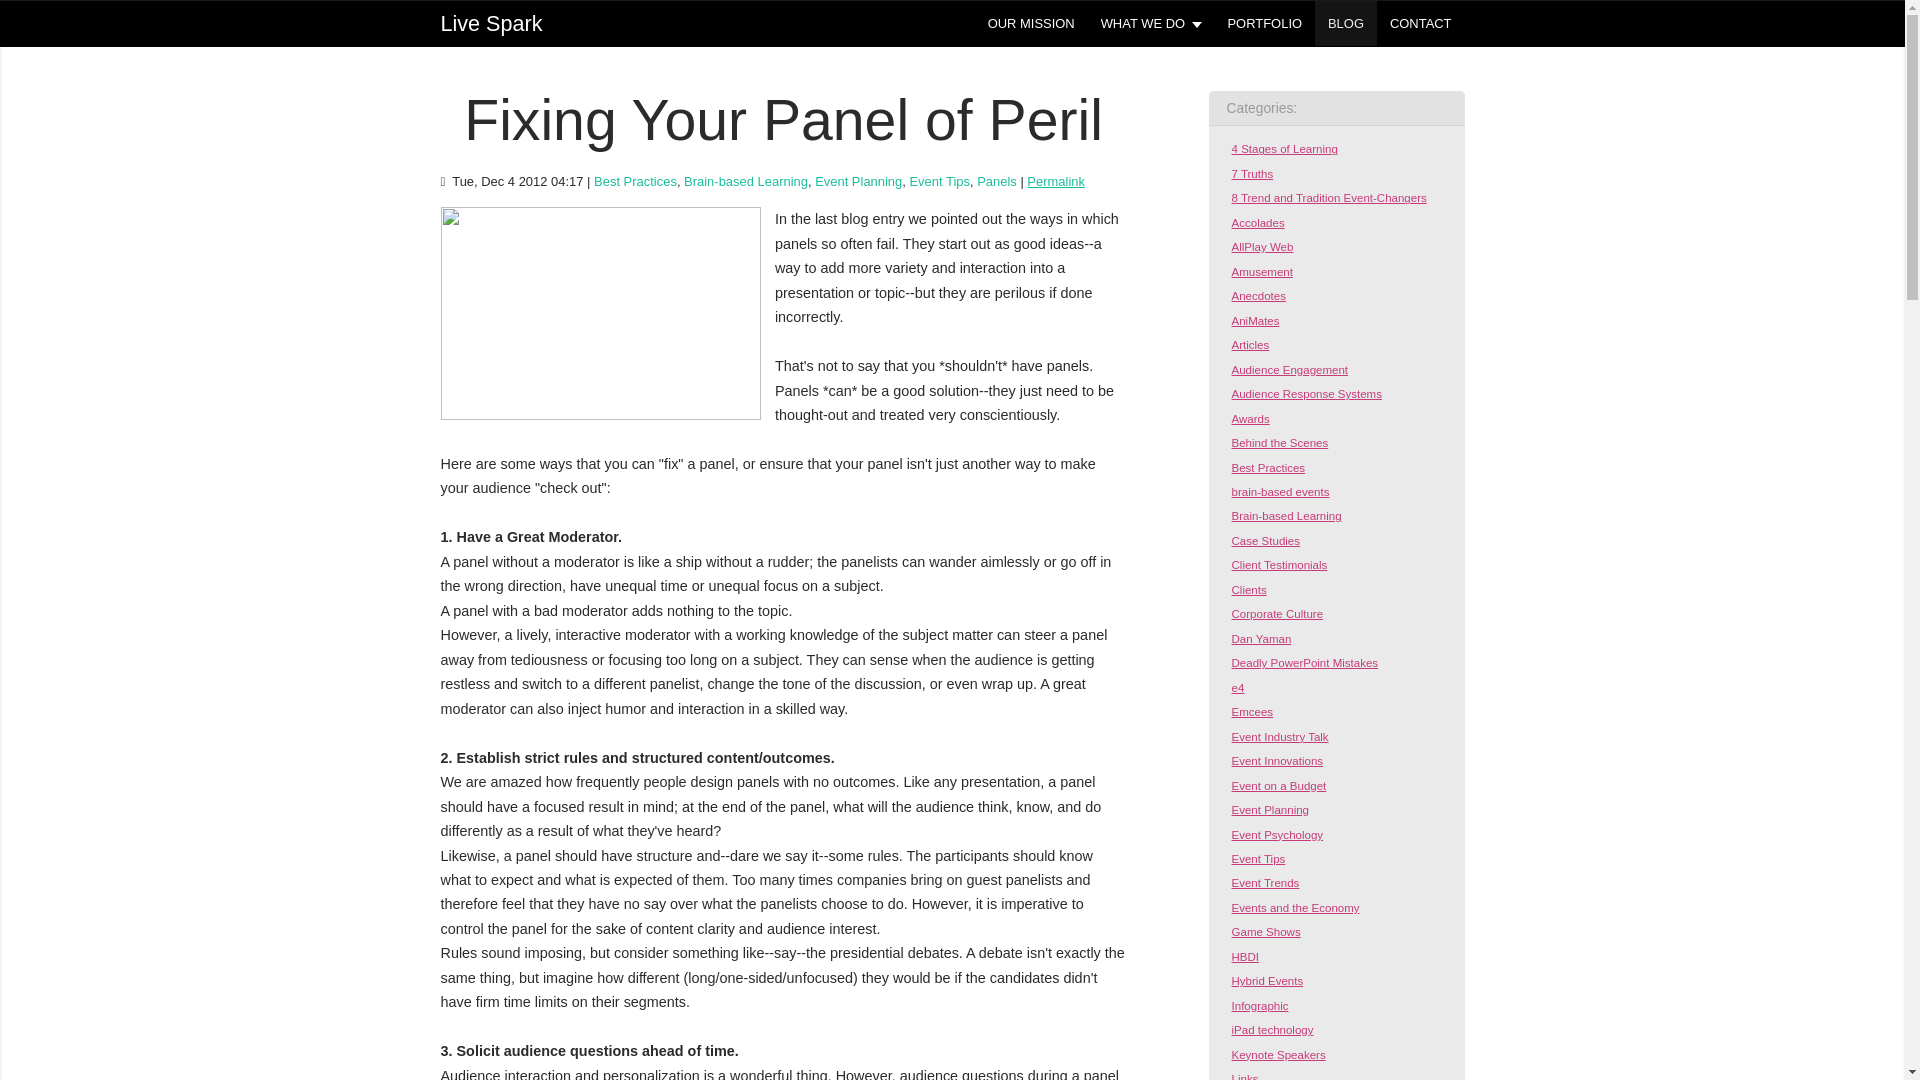  What do you see at coordinates (1032, 24) in the screenshot?
I see `OUR MISSION` at bounding box center [1032, 24].